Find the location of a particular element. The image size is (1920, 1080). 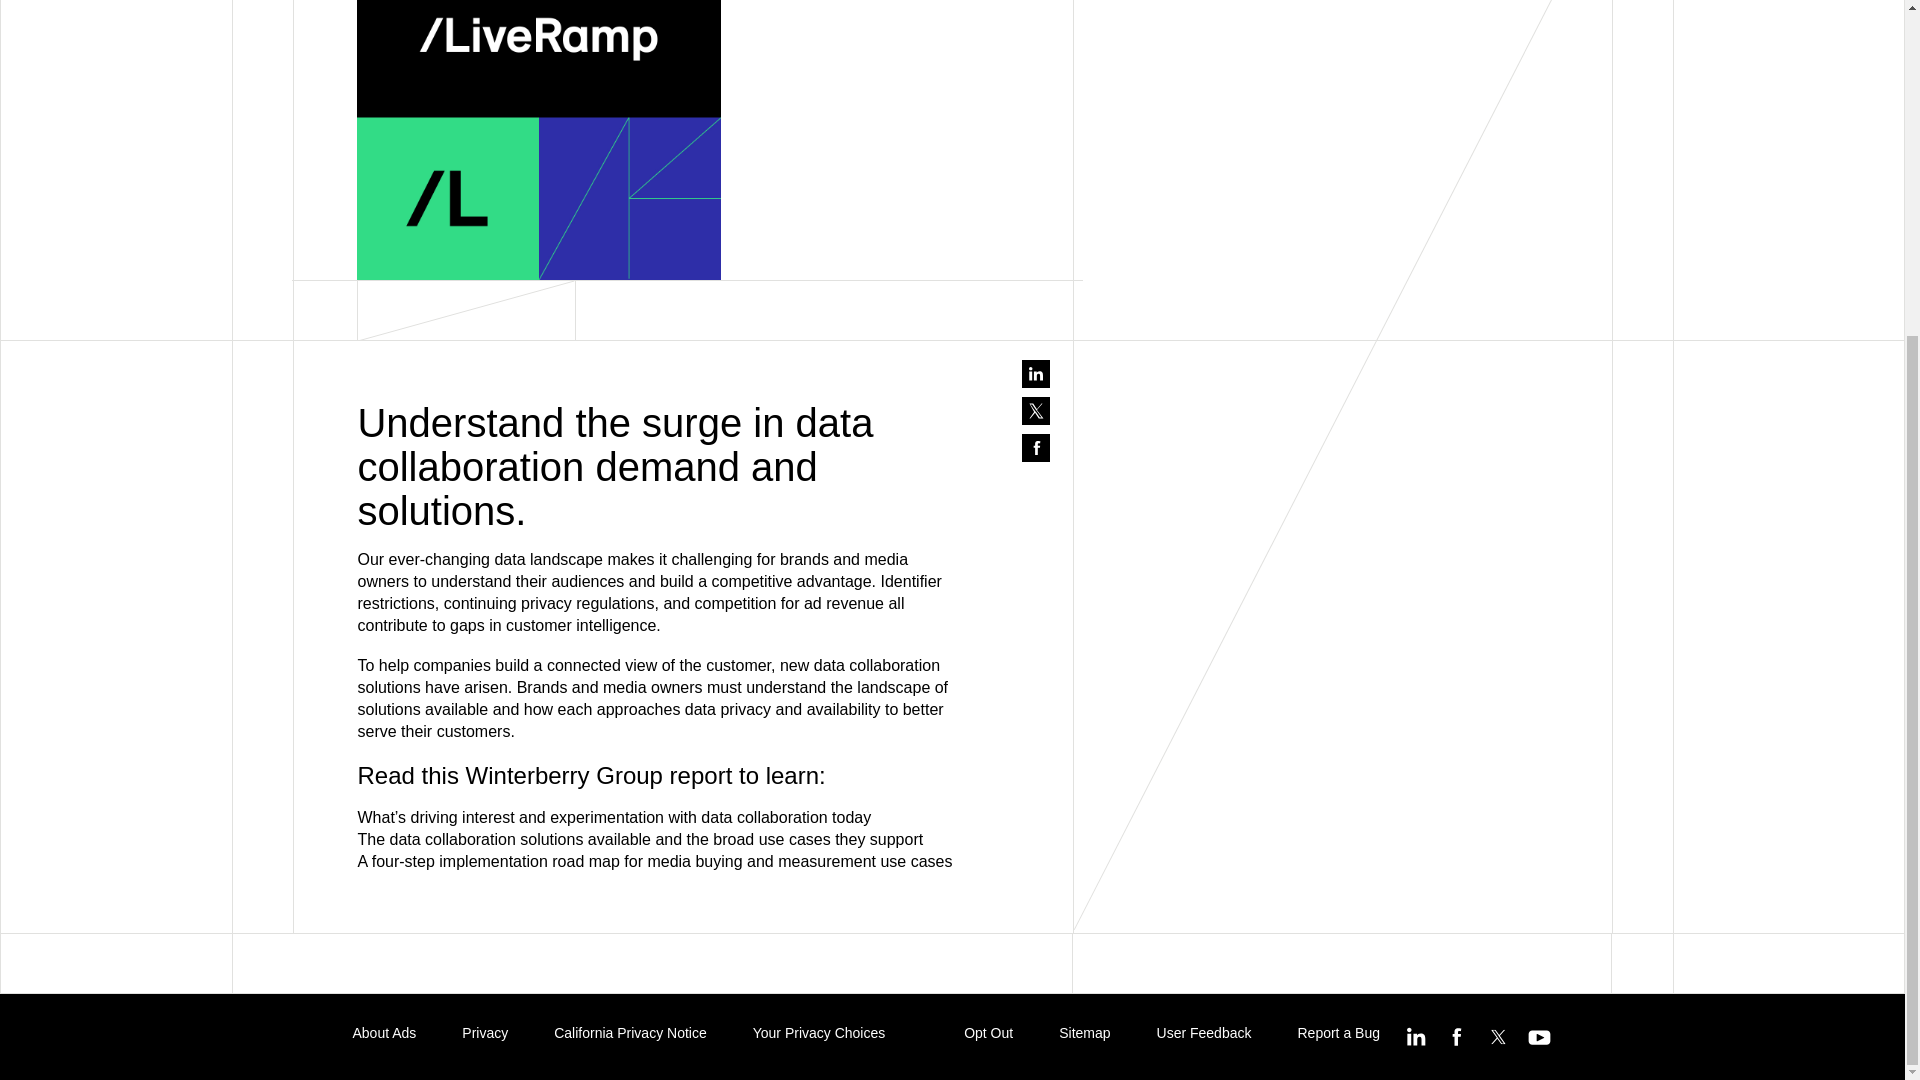

Share on linkedin is located at coordinates (1036, 373).